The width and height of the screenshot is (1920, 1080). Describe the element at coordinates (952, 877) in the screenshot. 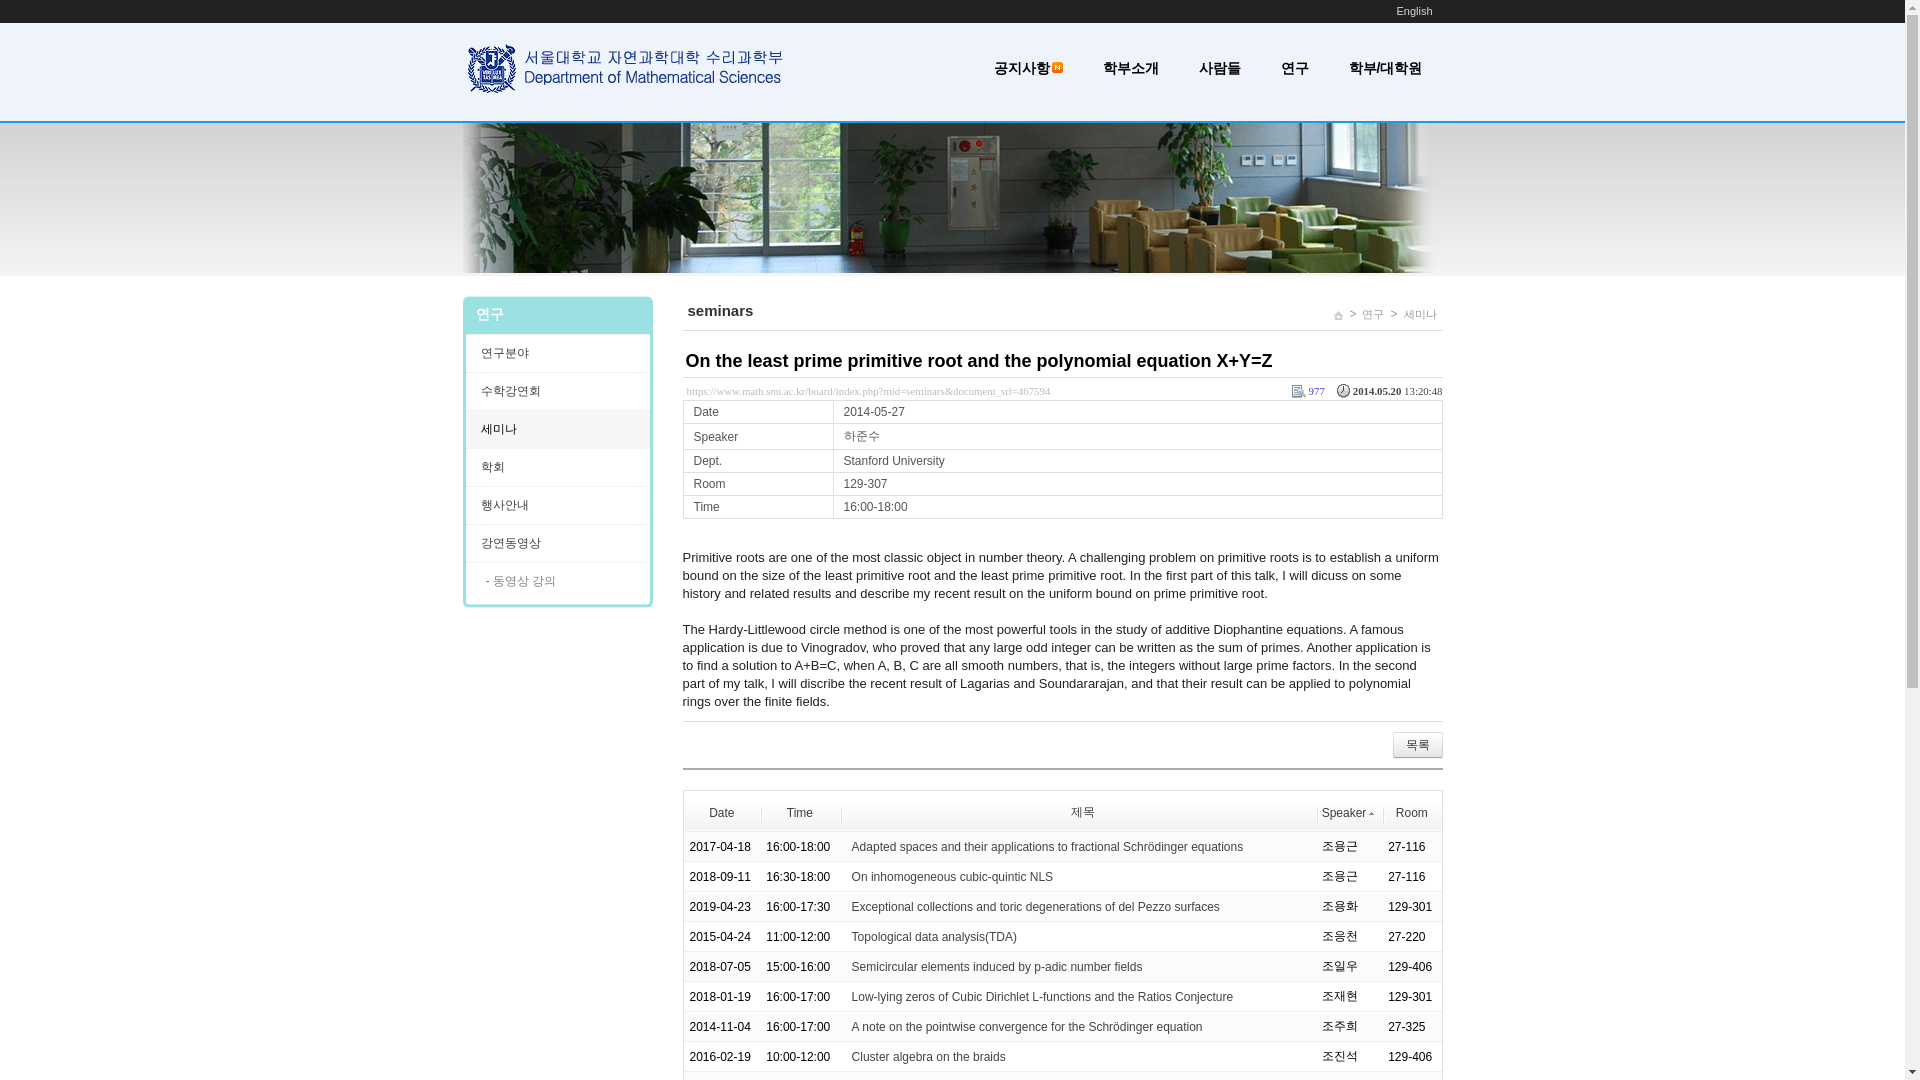

I see `On inhomogeneous cubic-quintic NLS` at that location.